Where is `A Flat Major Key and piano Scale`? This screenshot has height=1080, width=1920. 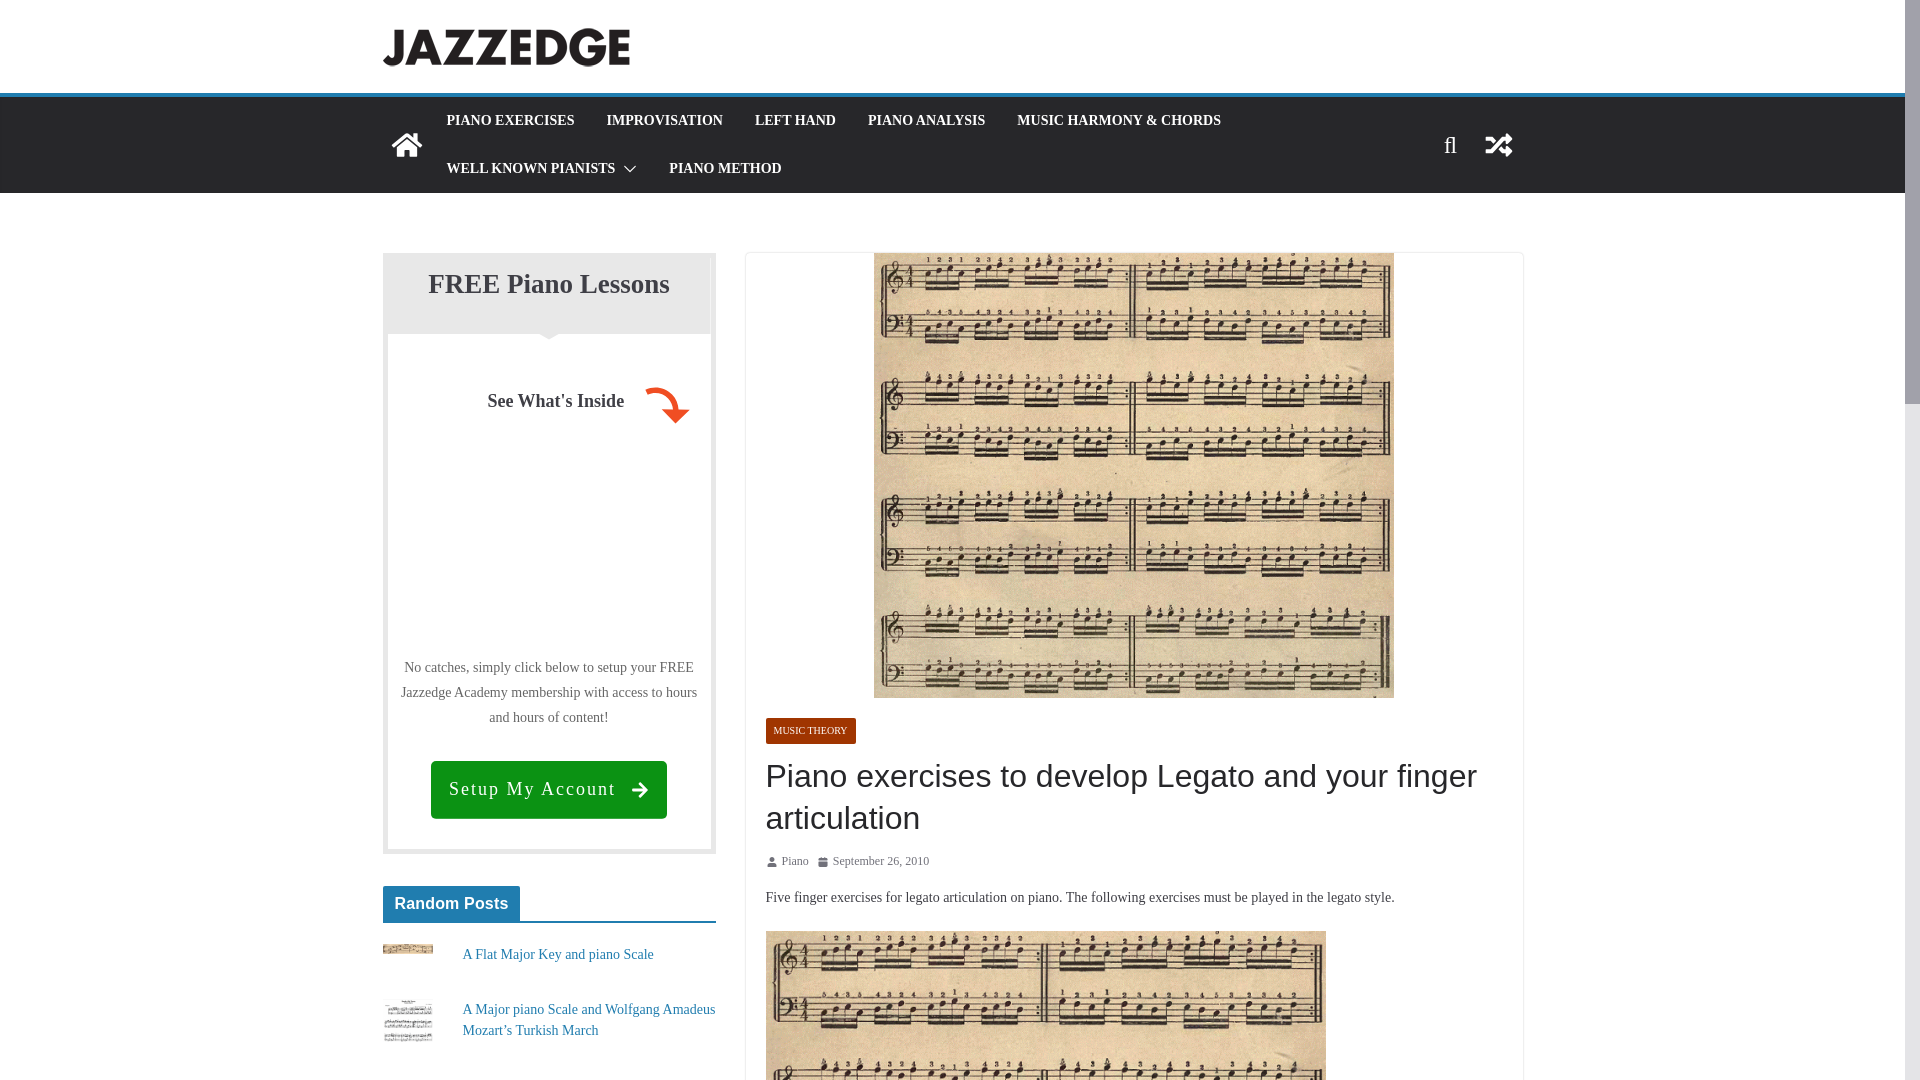 A Flat Major Key and piano Scale is located at coordinates (557, 954).